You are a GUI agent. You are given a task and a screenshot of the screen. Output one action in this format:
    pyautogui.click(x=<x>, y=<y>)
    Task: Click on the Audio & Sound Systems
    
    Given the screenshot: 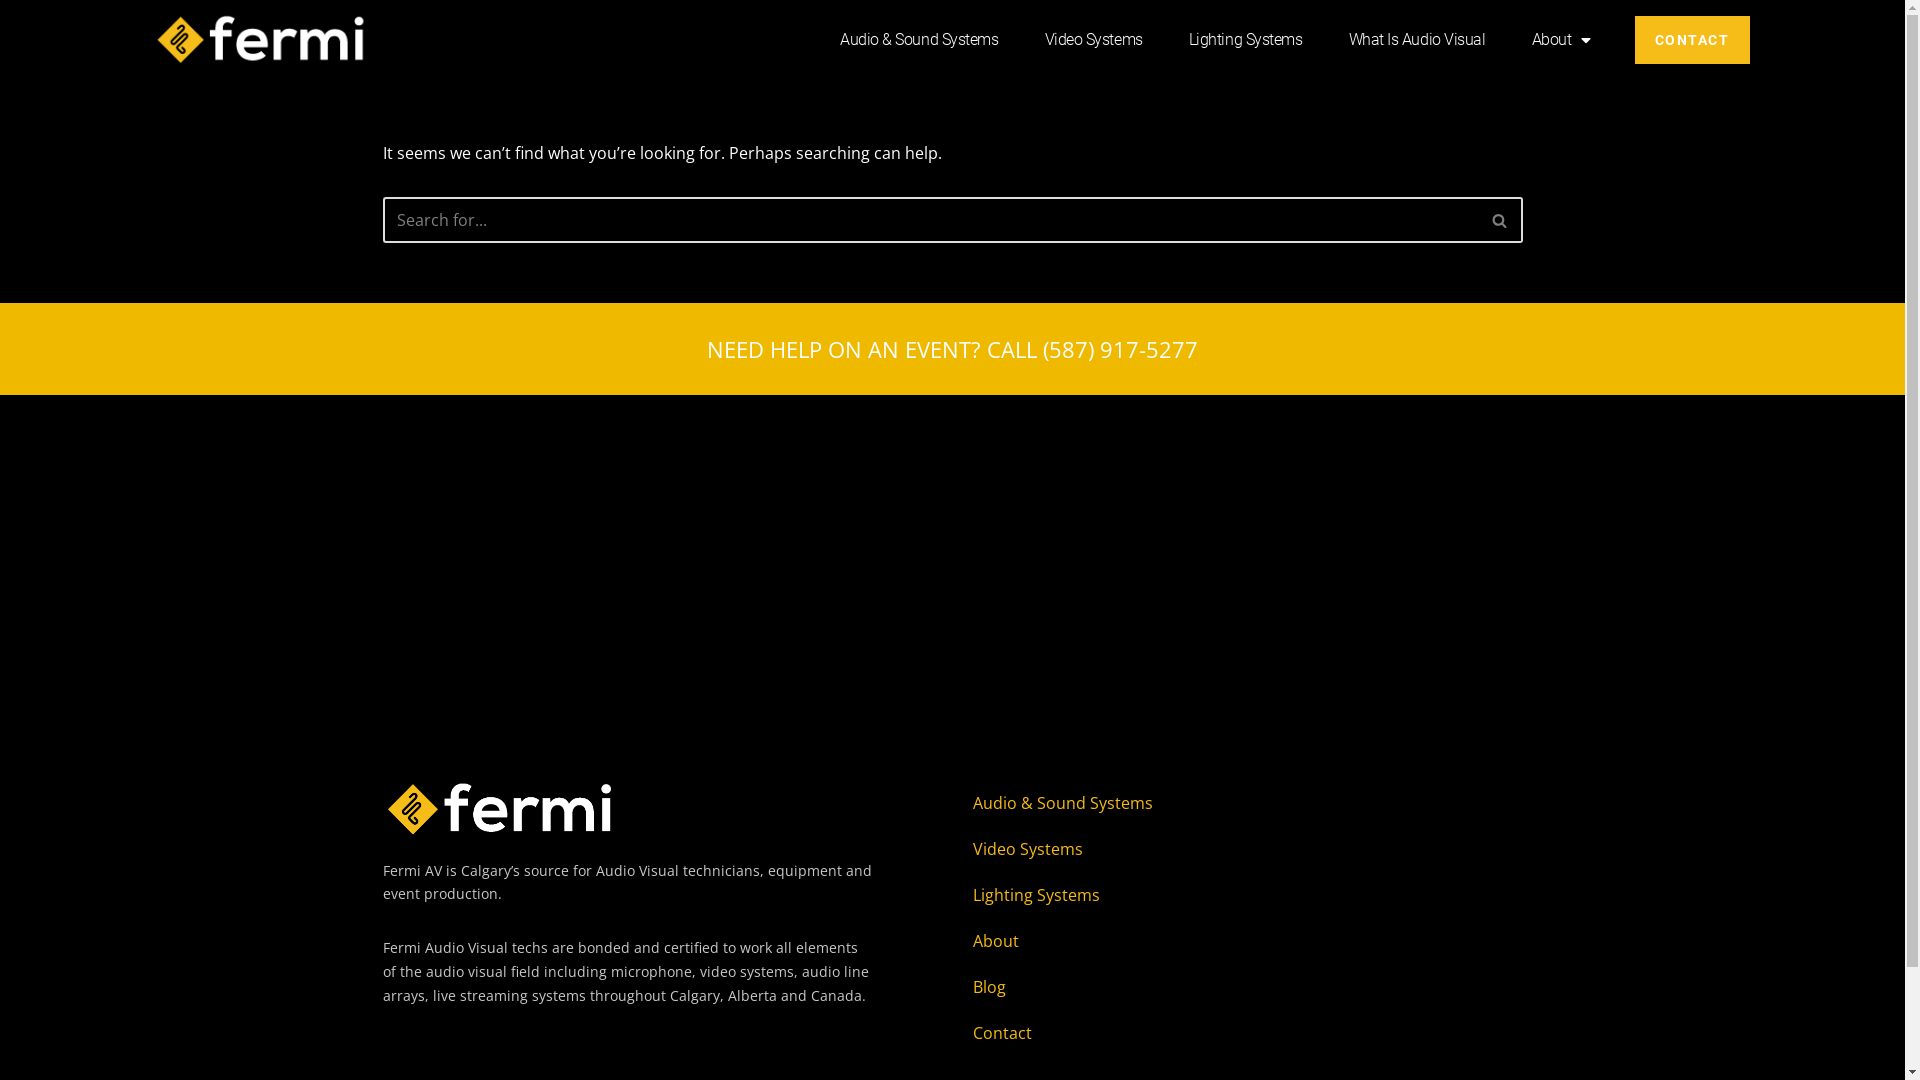 What is the action you would take?
    pyautogui.click(x=1197, y=803)
    